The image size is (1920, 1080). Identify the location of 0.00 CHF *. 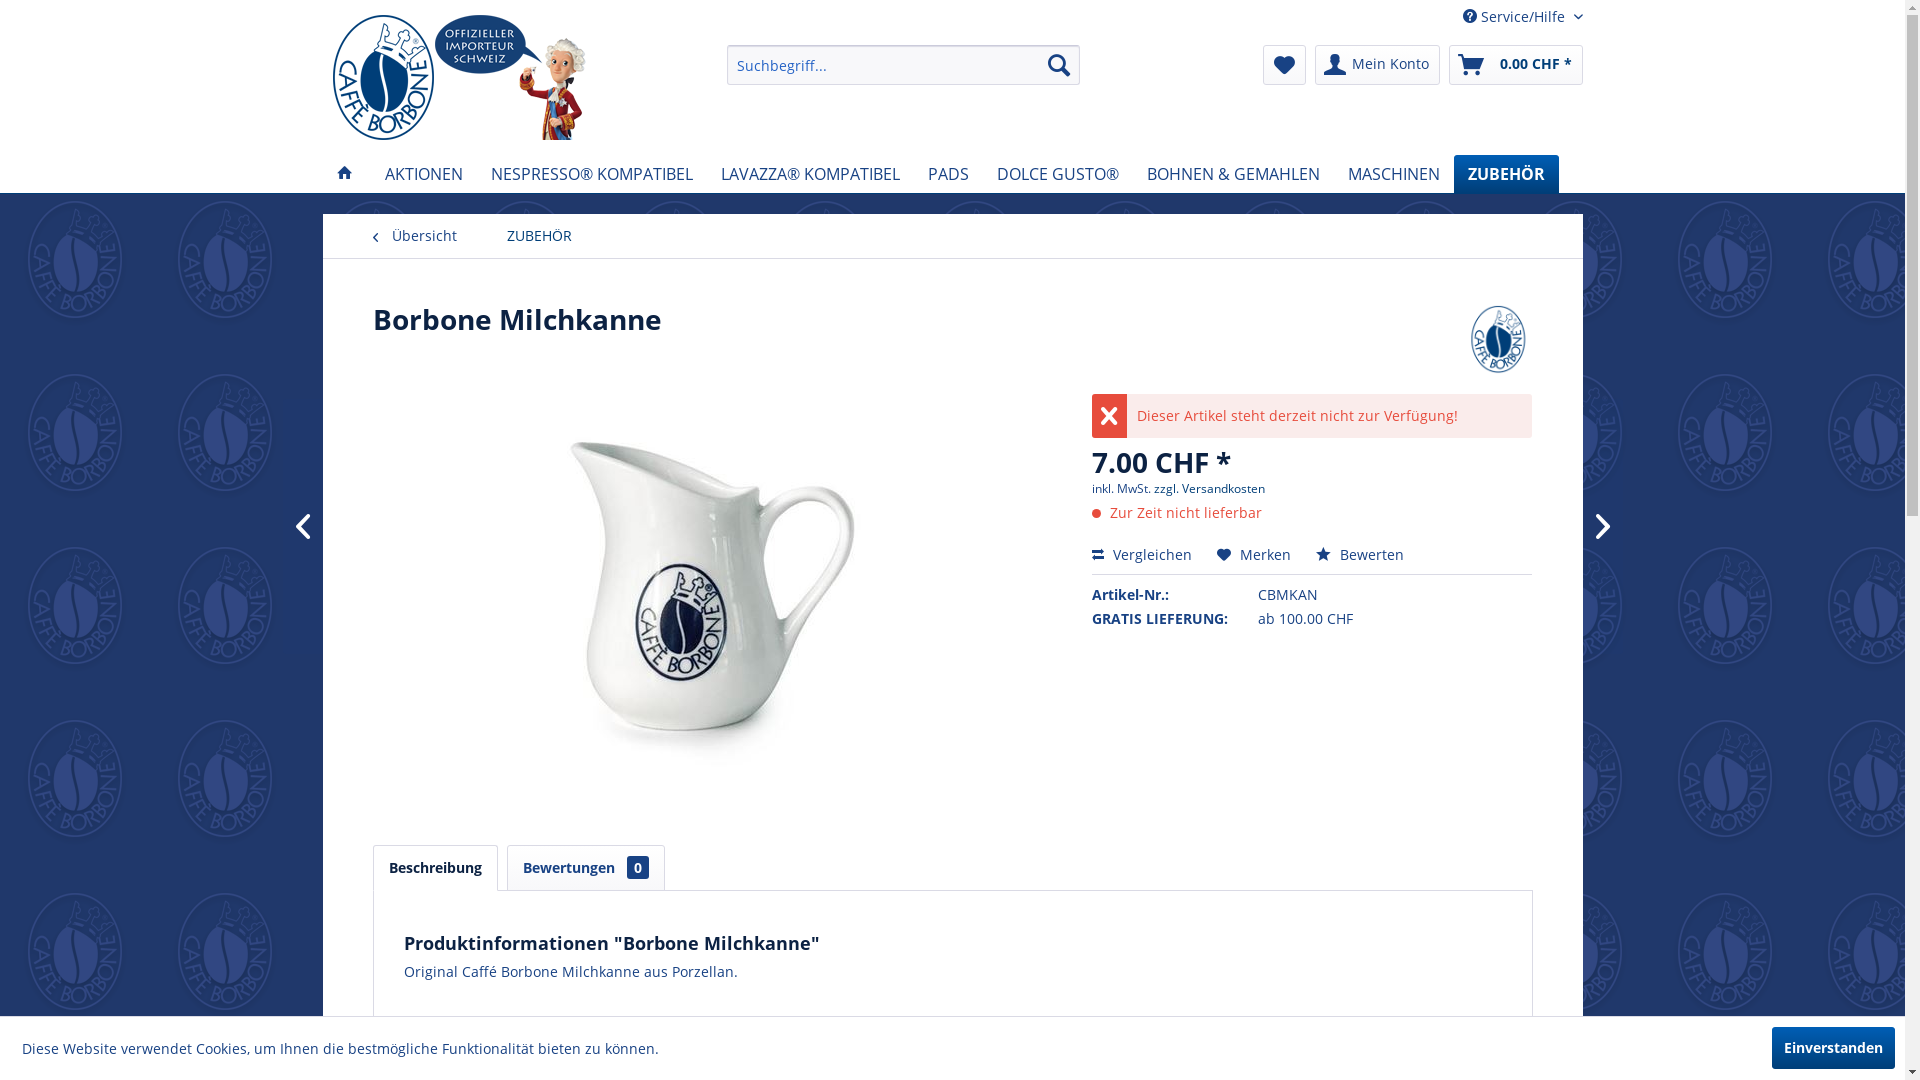
(1515, 65).